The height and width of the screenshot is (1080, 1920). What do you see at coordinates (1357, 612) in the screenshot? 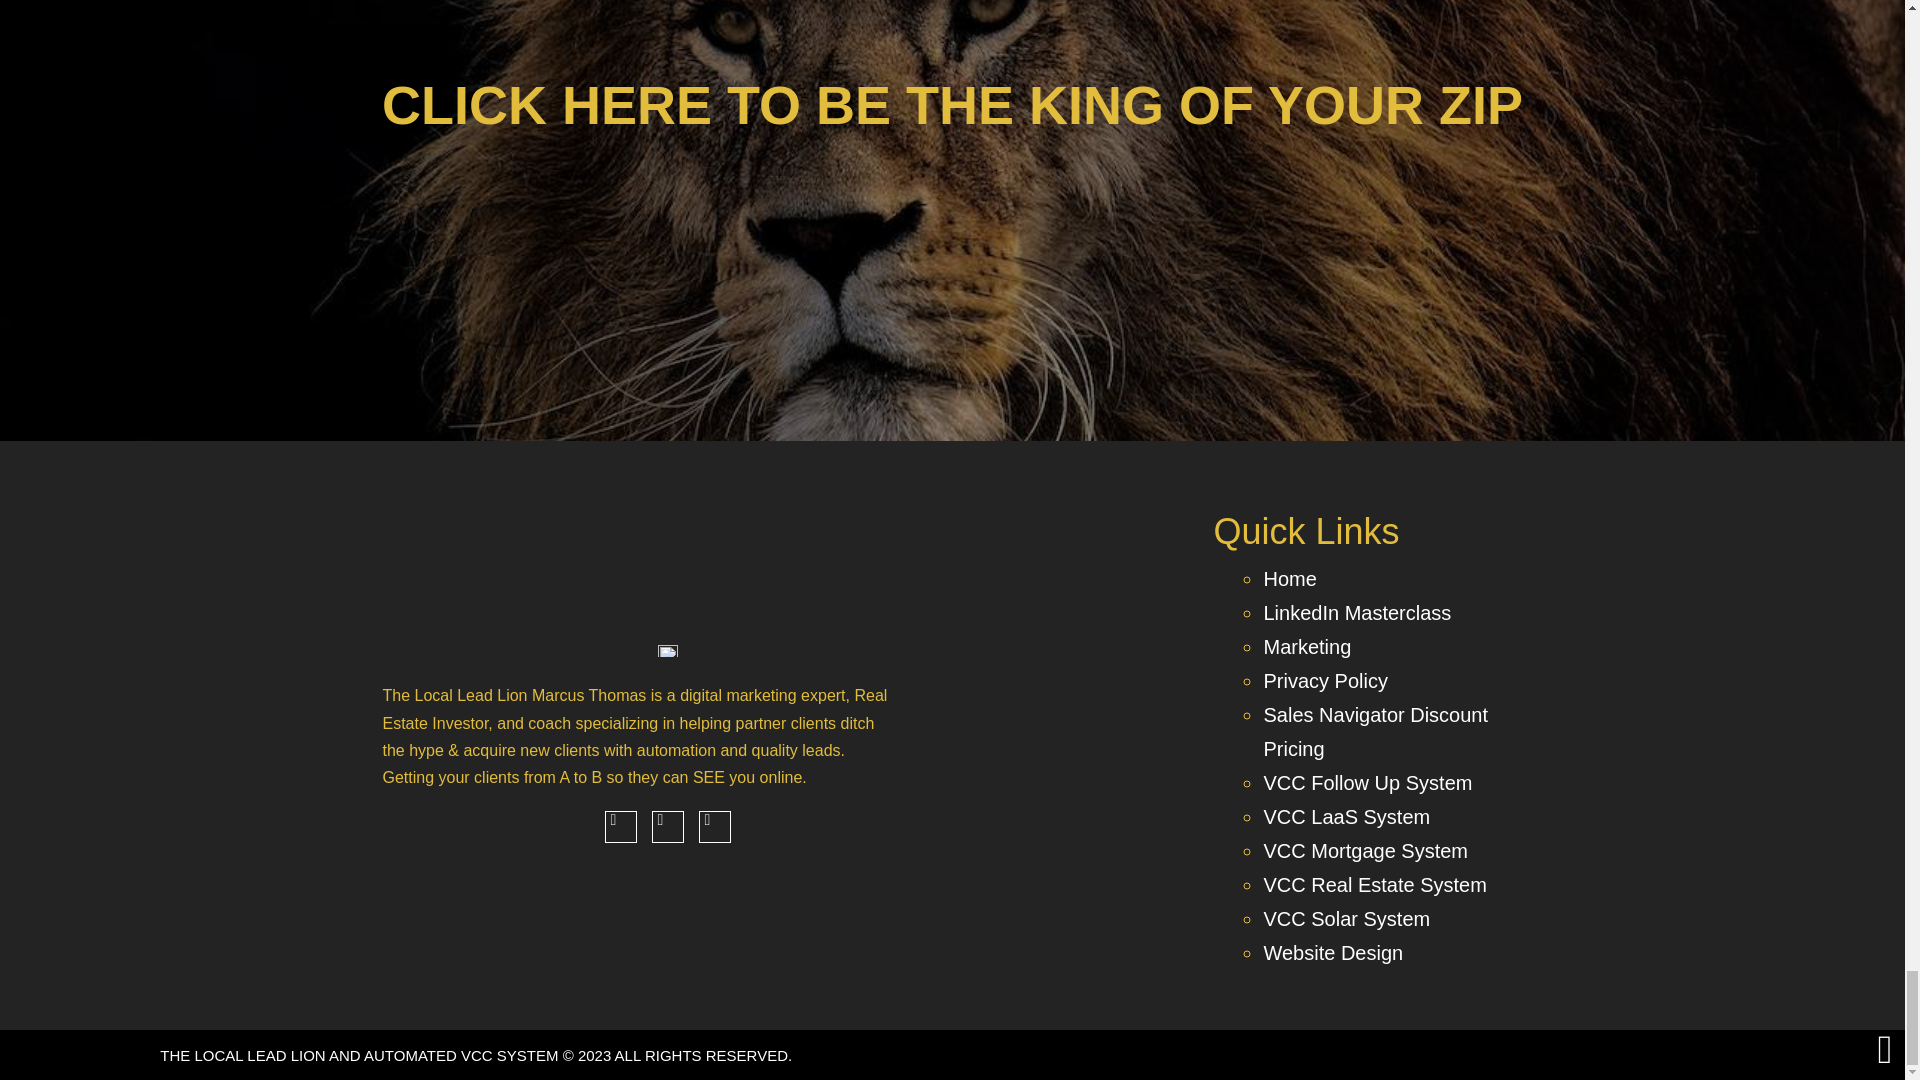
I see `LinkedIn Masterclass` at bounding box center [1357, 612].